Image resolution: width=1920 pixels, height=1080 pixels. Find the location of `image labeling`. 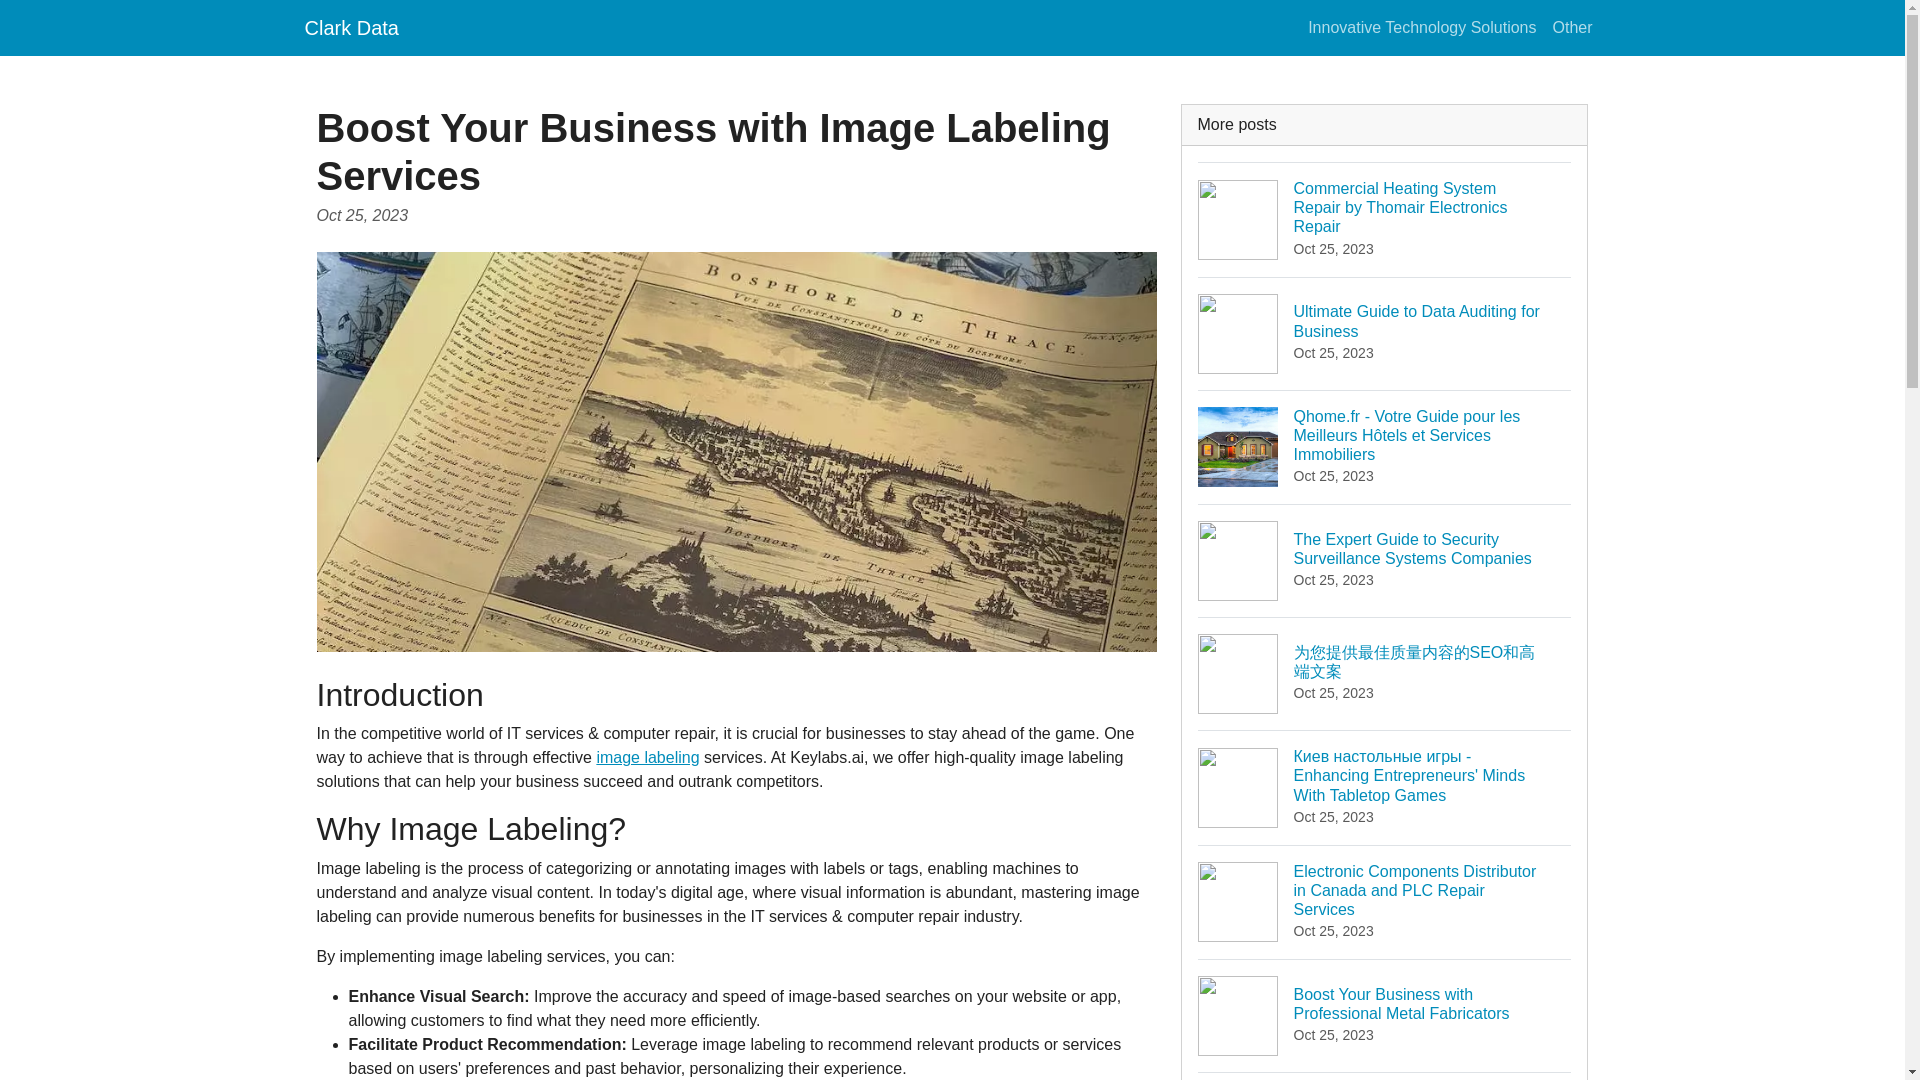

image labeling is located at coordinates (1571, 27).